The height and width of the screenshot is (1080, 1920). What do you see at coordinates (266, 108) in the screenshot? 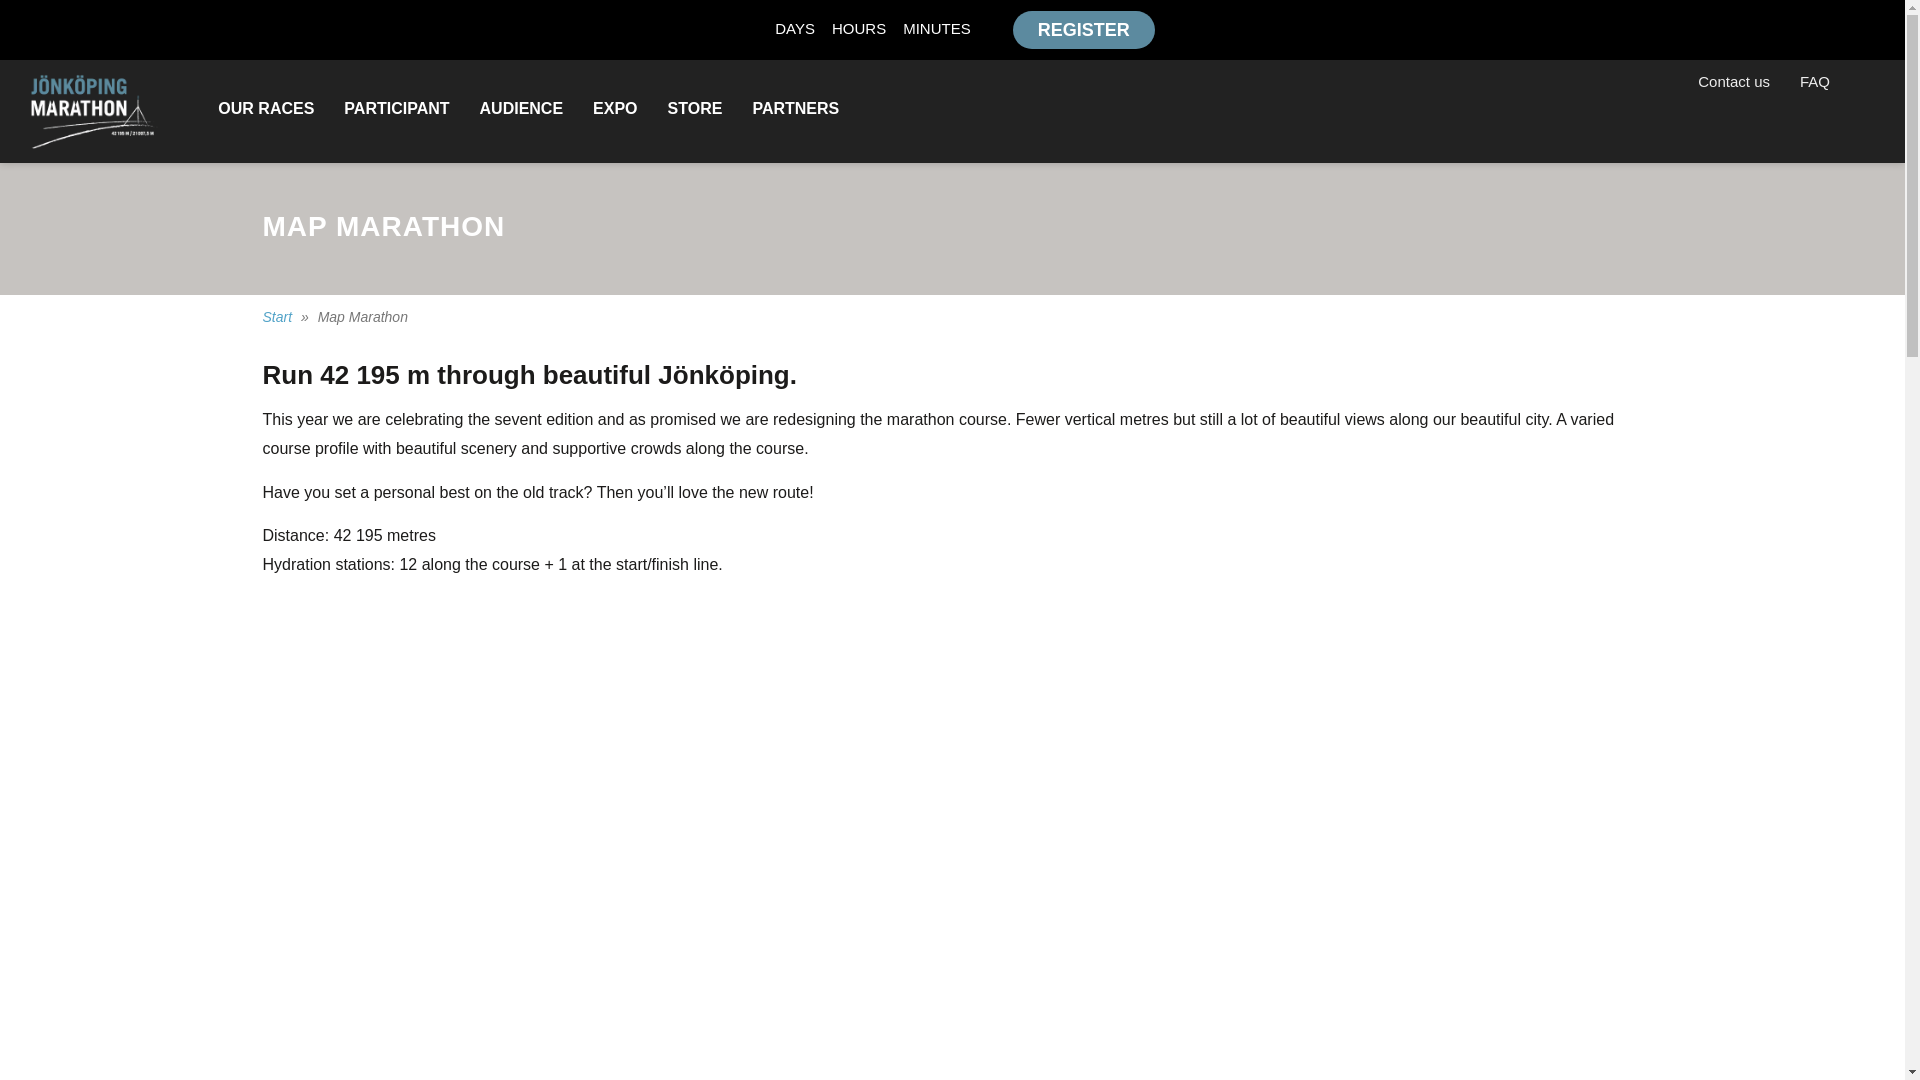
I see `OUR RACES` at bounding box center [266, 108].